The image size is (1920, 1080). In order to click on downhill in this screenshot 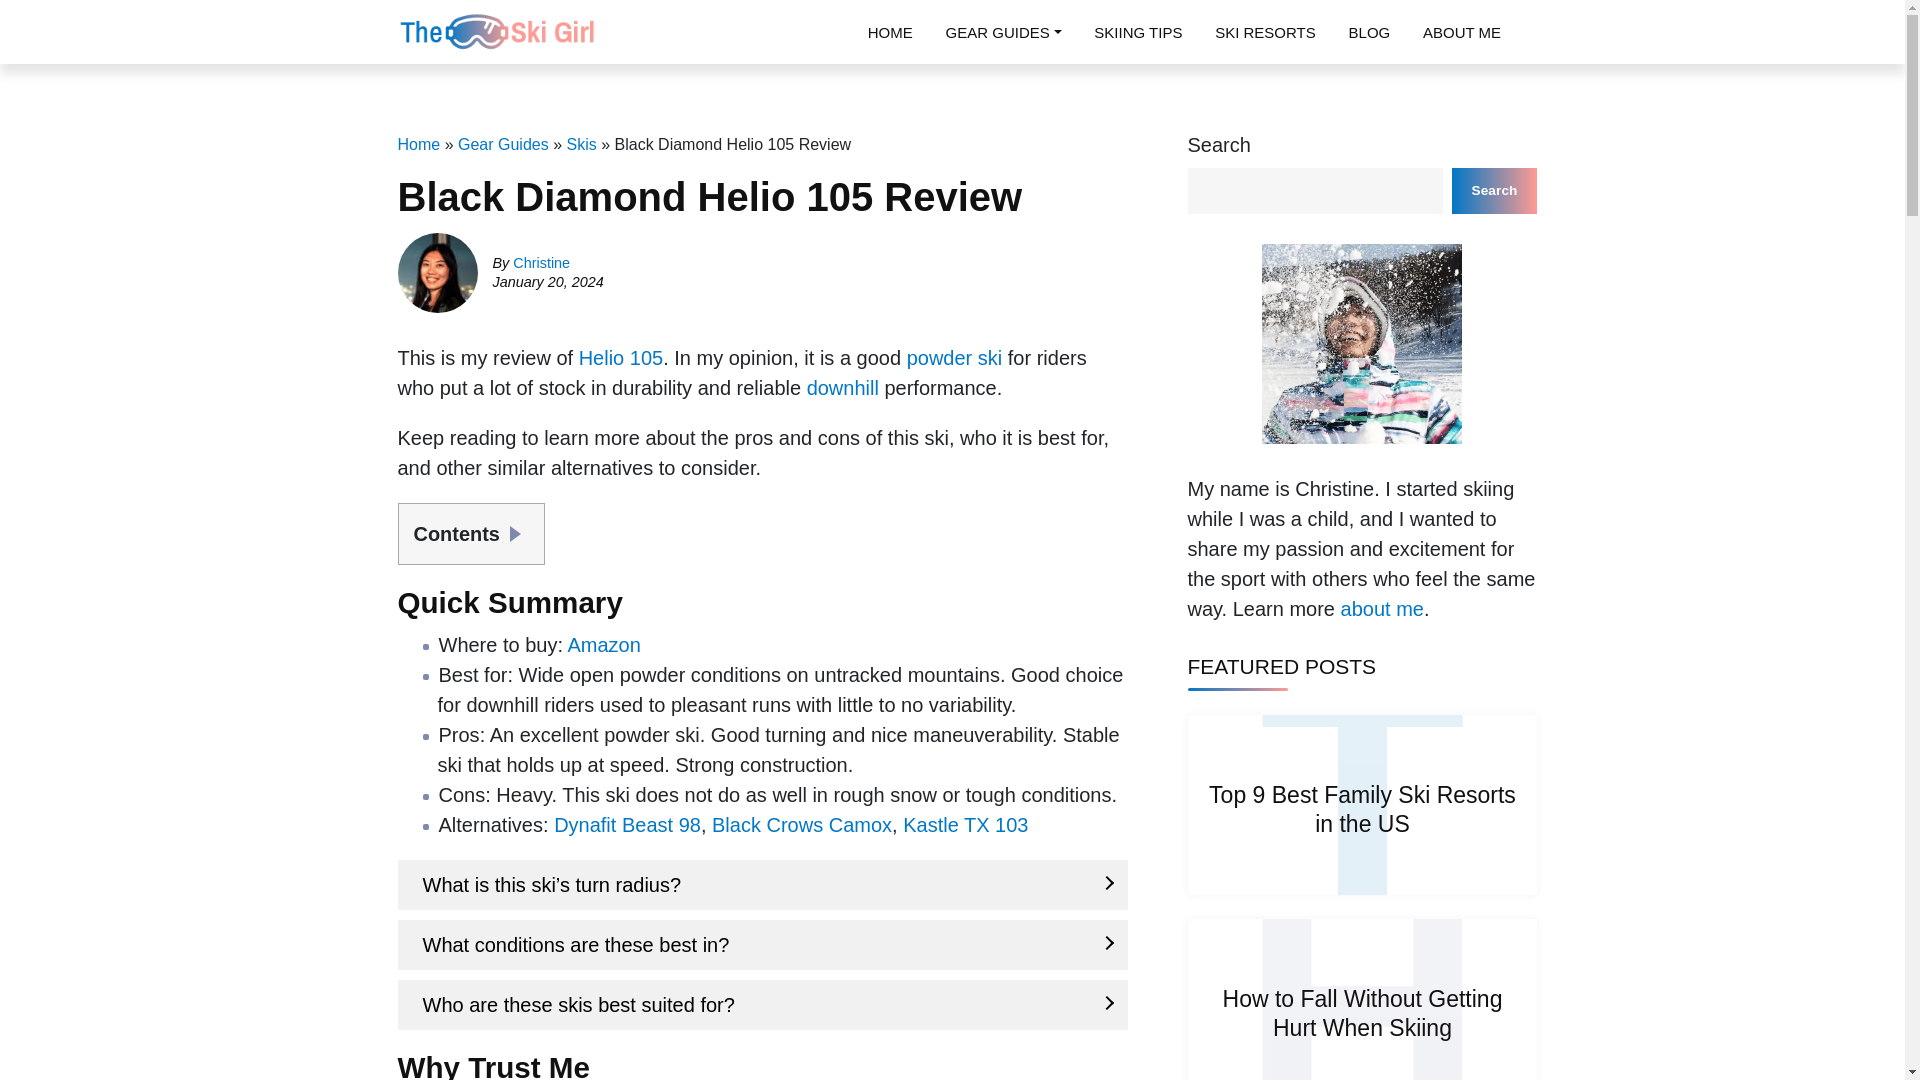, I will do `click(842, 387)`.